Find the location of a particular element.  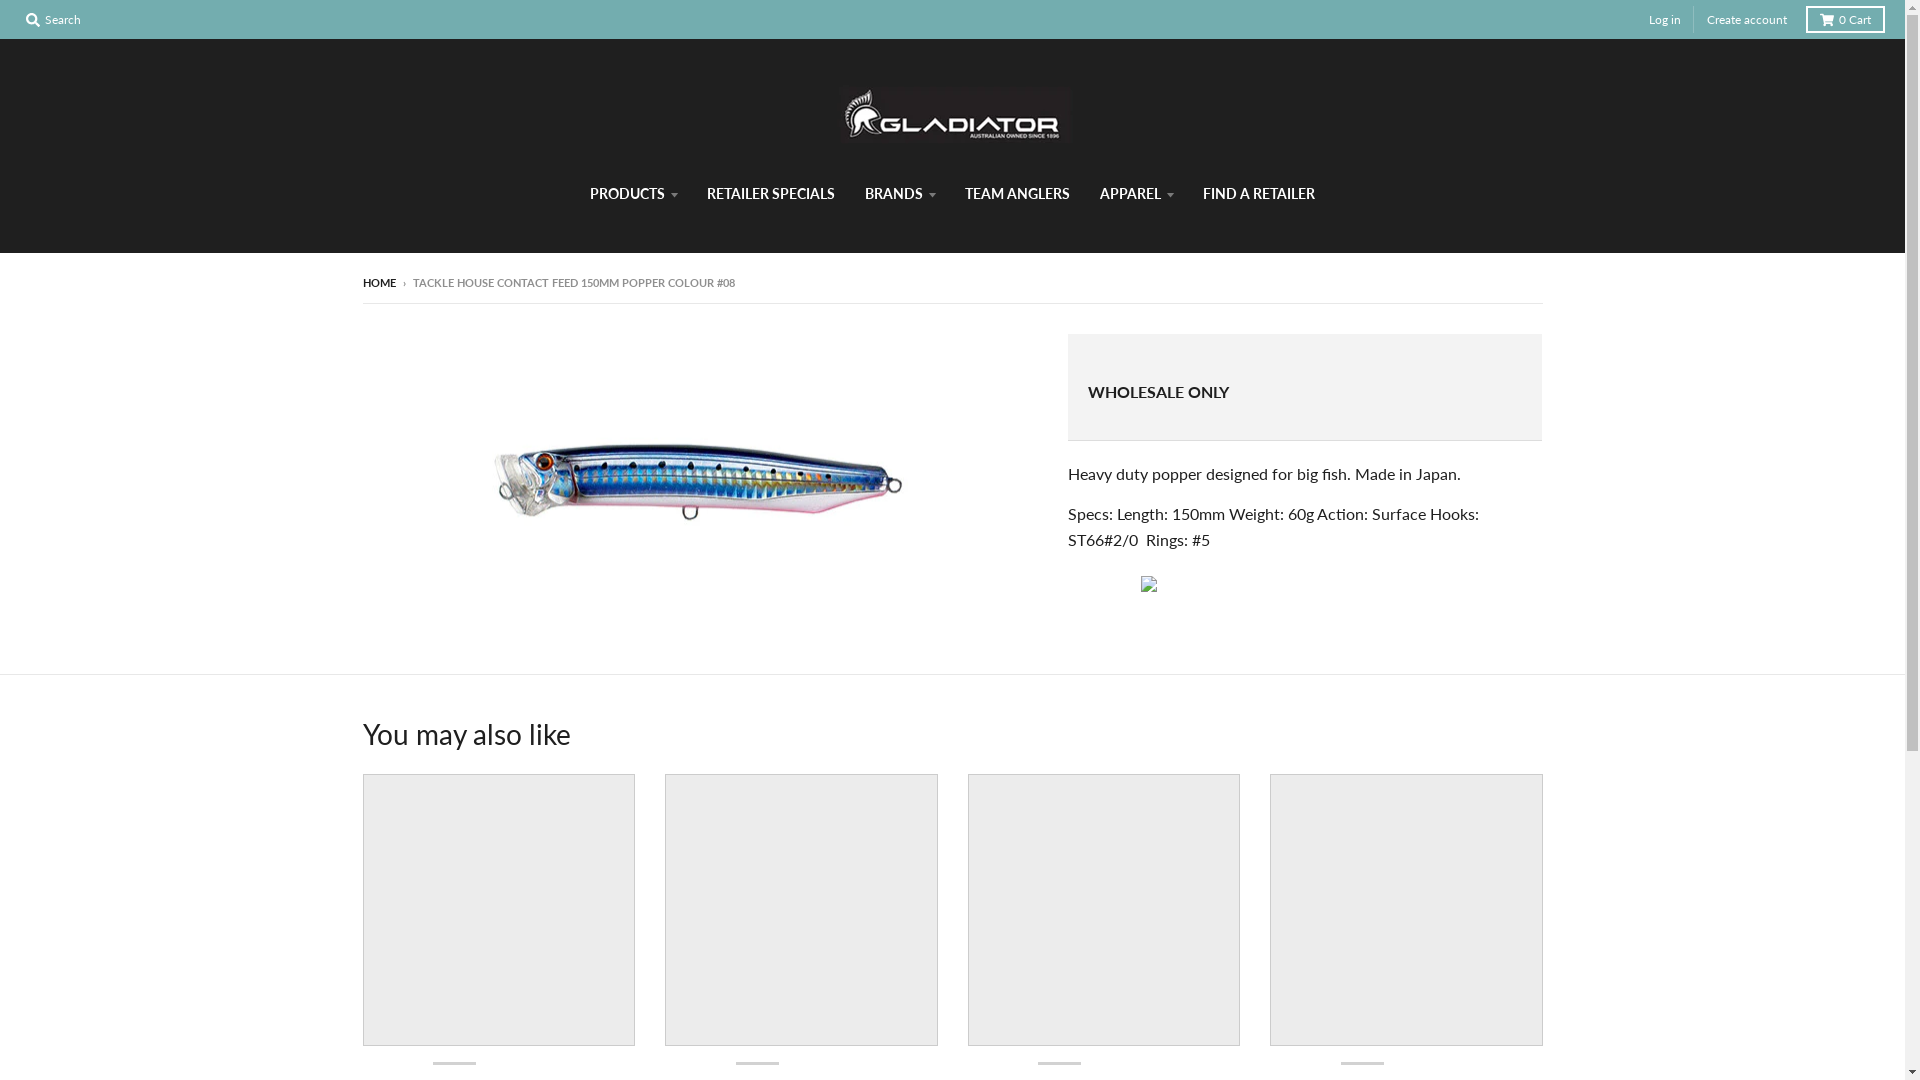

0 Cart is located at coordinates (1846, 20).